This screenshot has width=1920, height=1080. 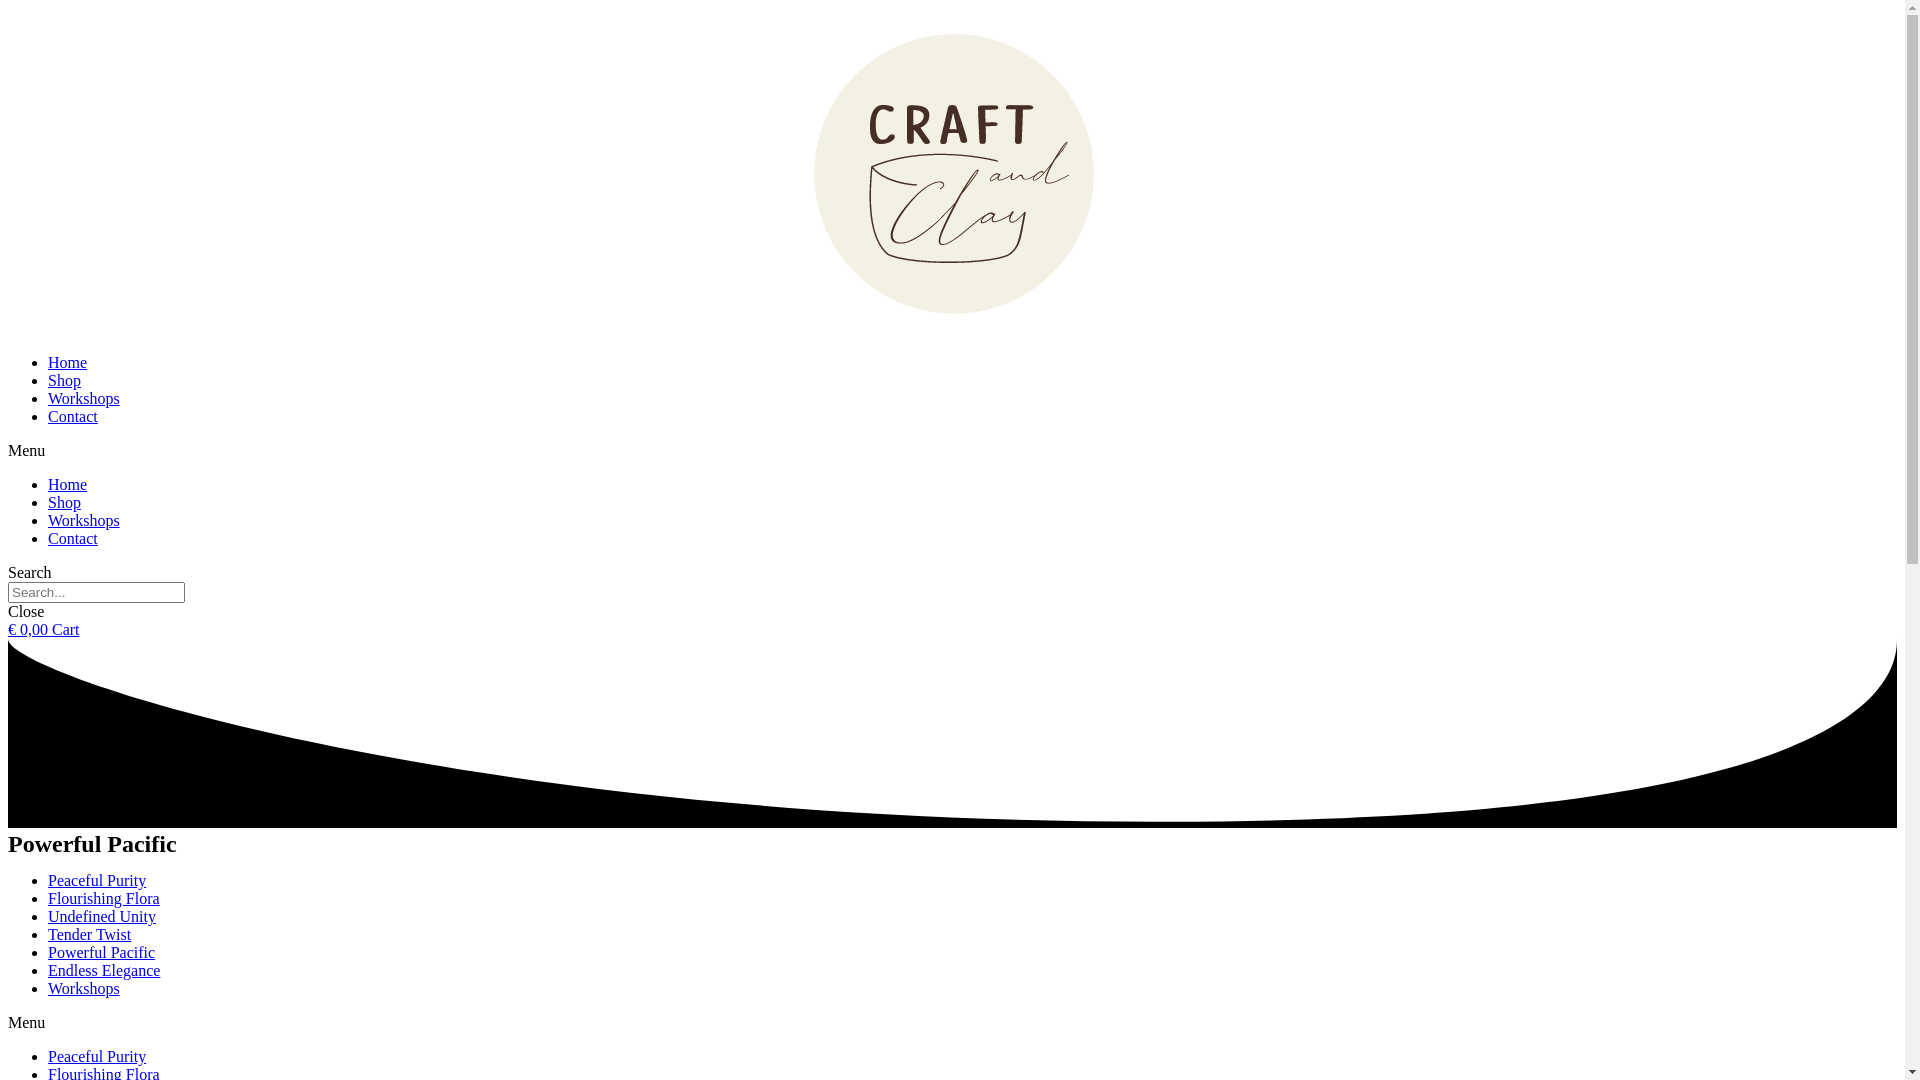 I want to click on Contact, so click(x=73, y=538).